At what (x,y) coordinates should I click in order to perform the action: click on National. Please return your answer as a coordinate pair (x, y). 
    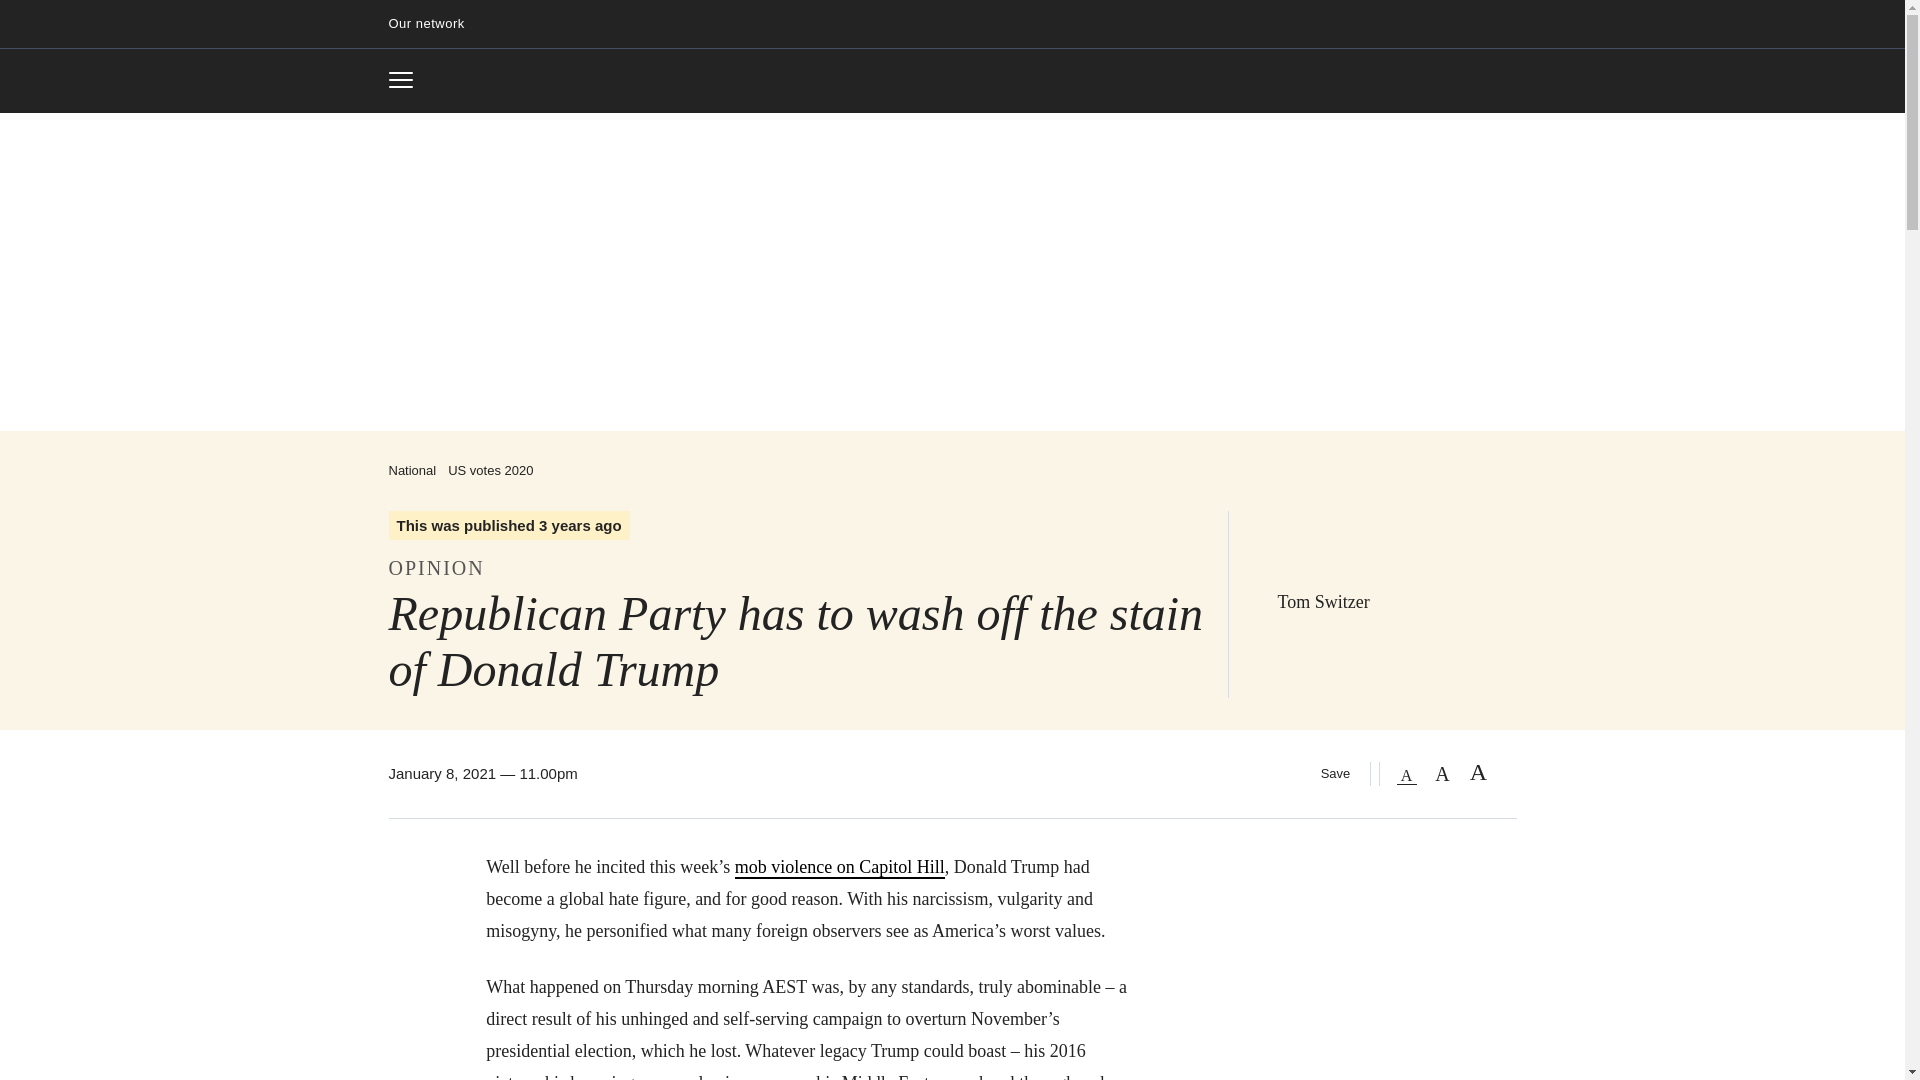
    Looking at the image, I should click on (411, 470).